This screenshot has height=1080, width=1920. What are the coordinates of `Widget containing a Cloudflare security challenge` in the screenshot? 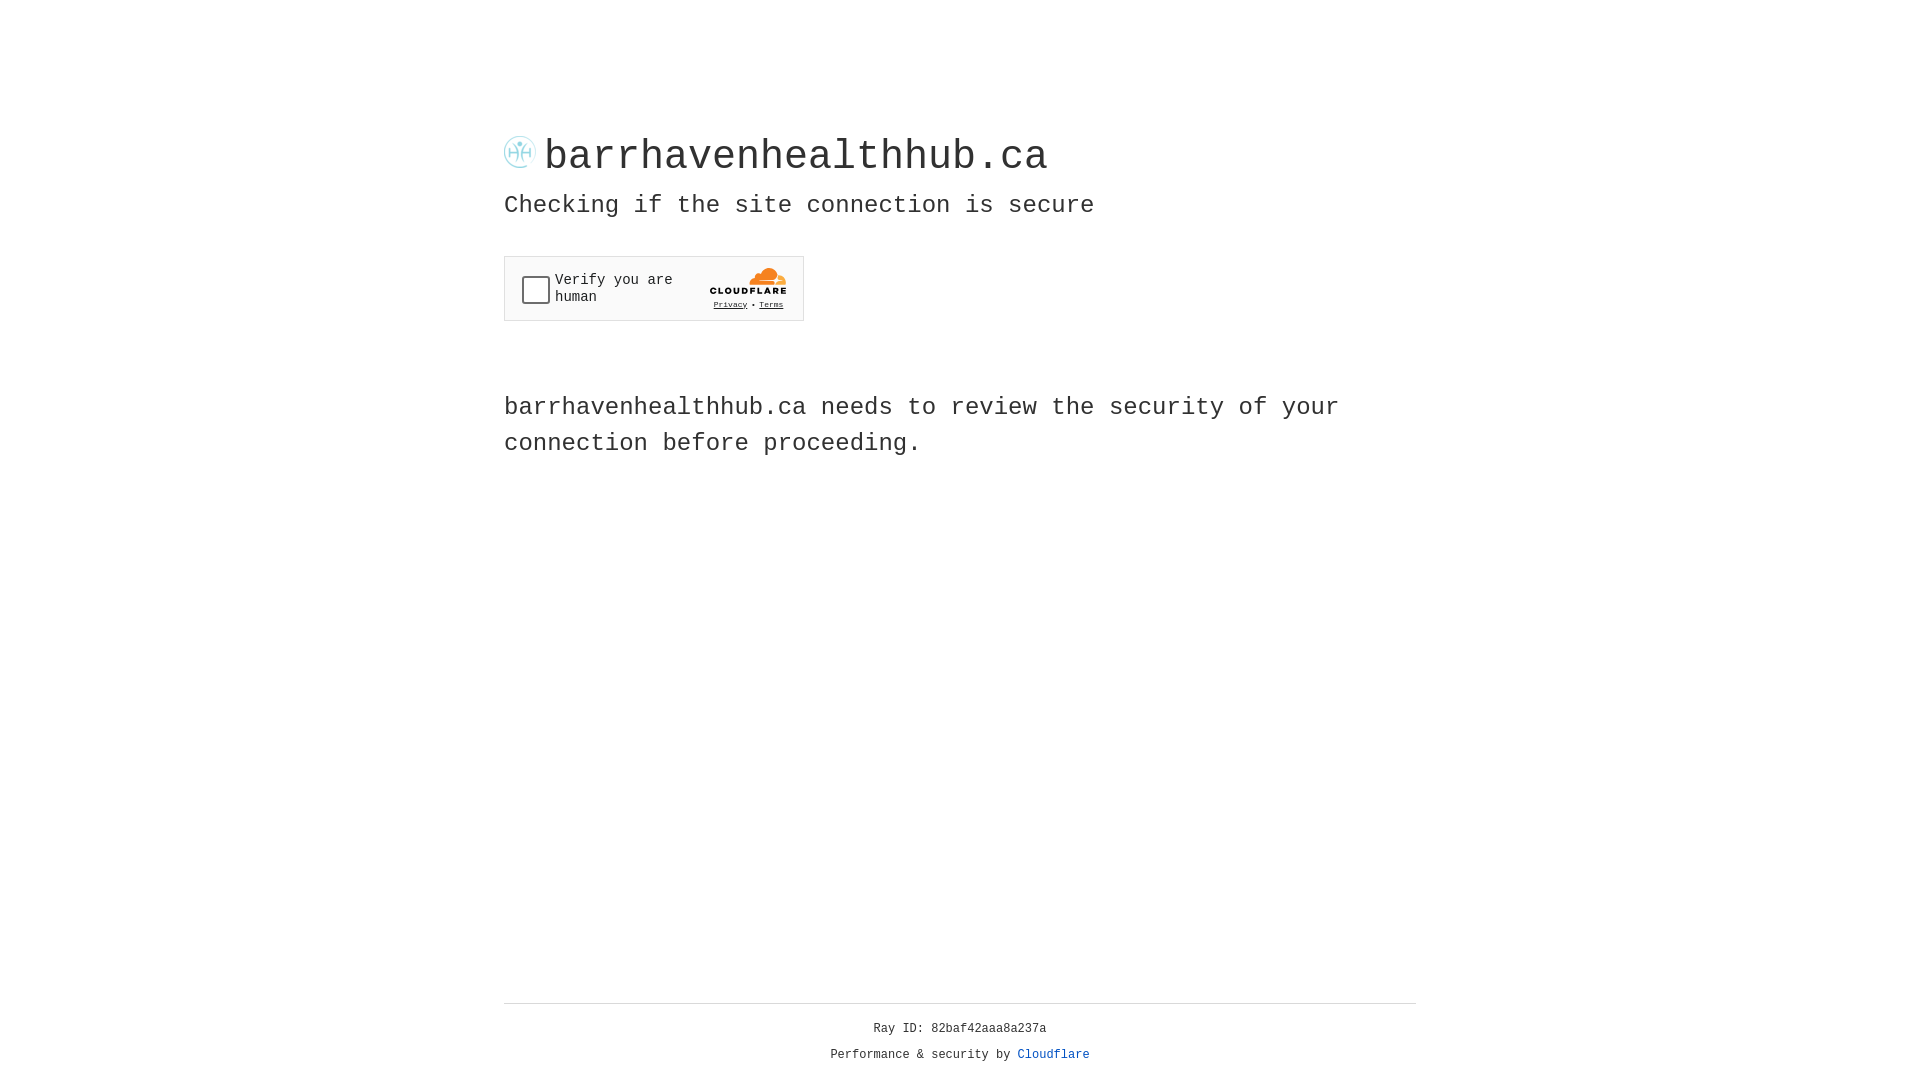 It's located at (654, 288).